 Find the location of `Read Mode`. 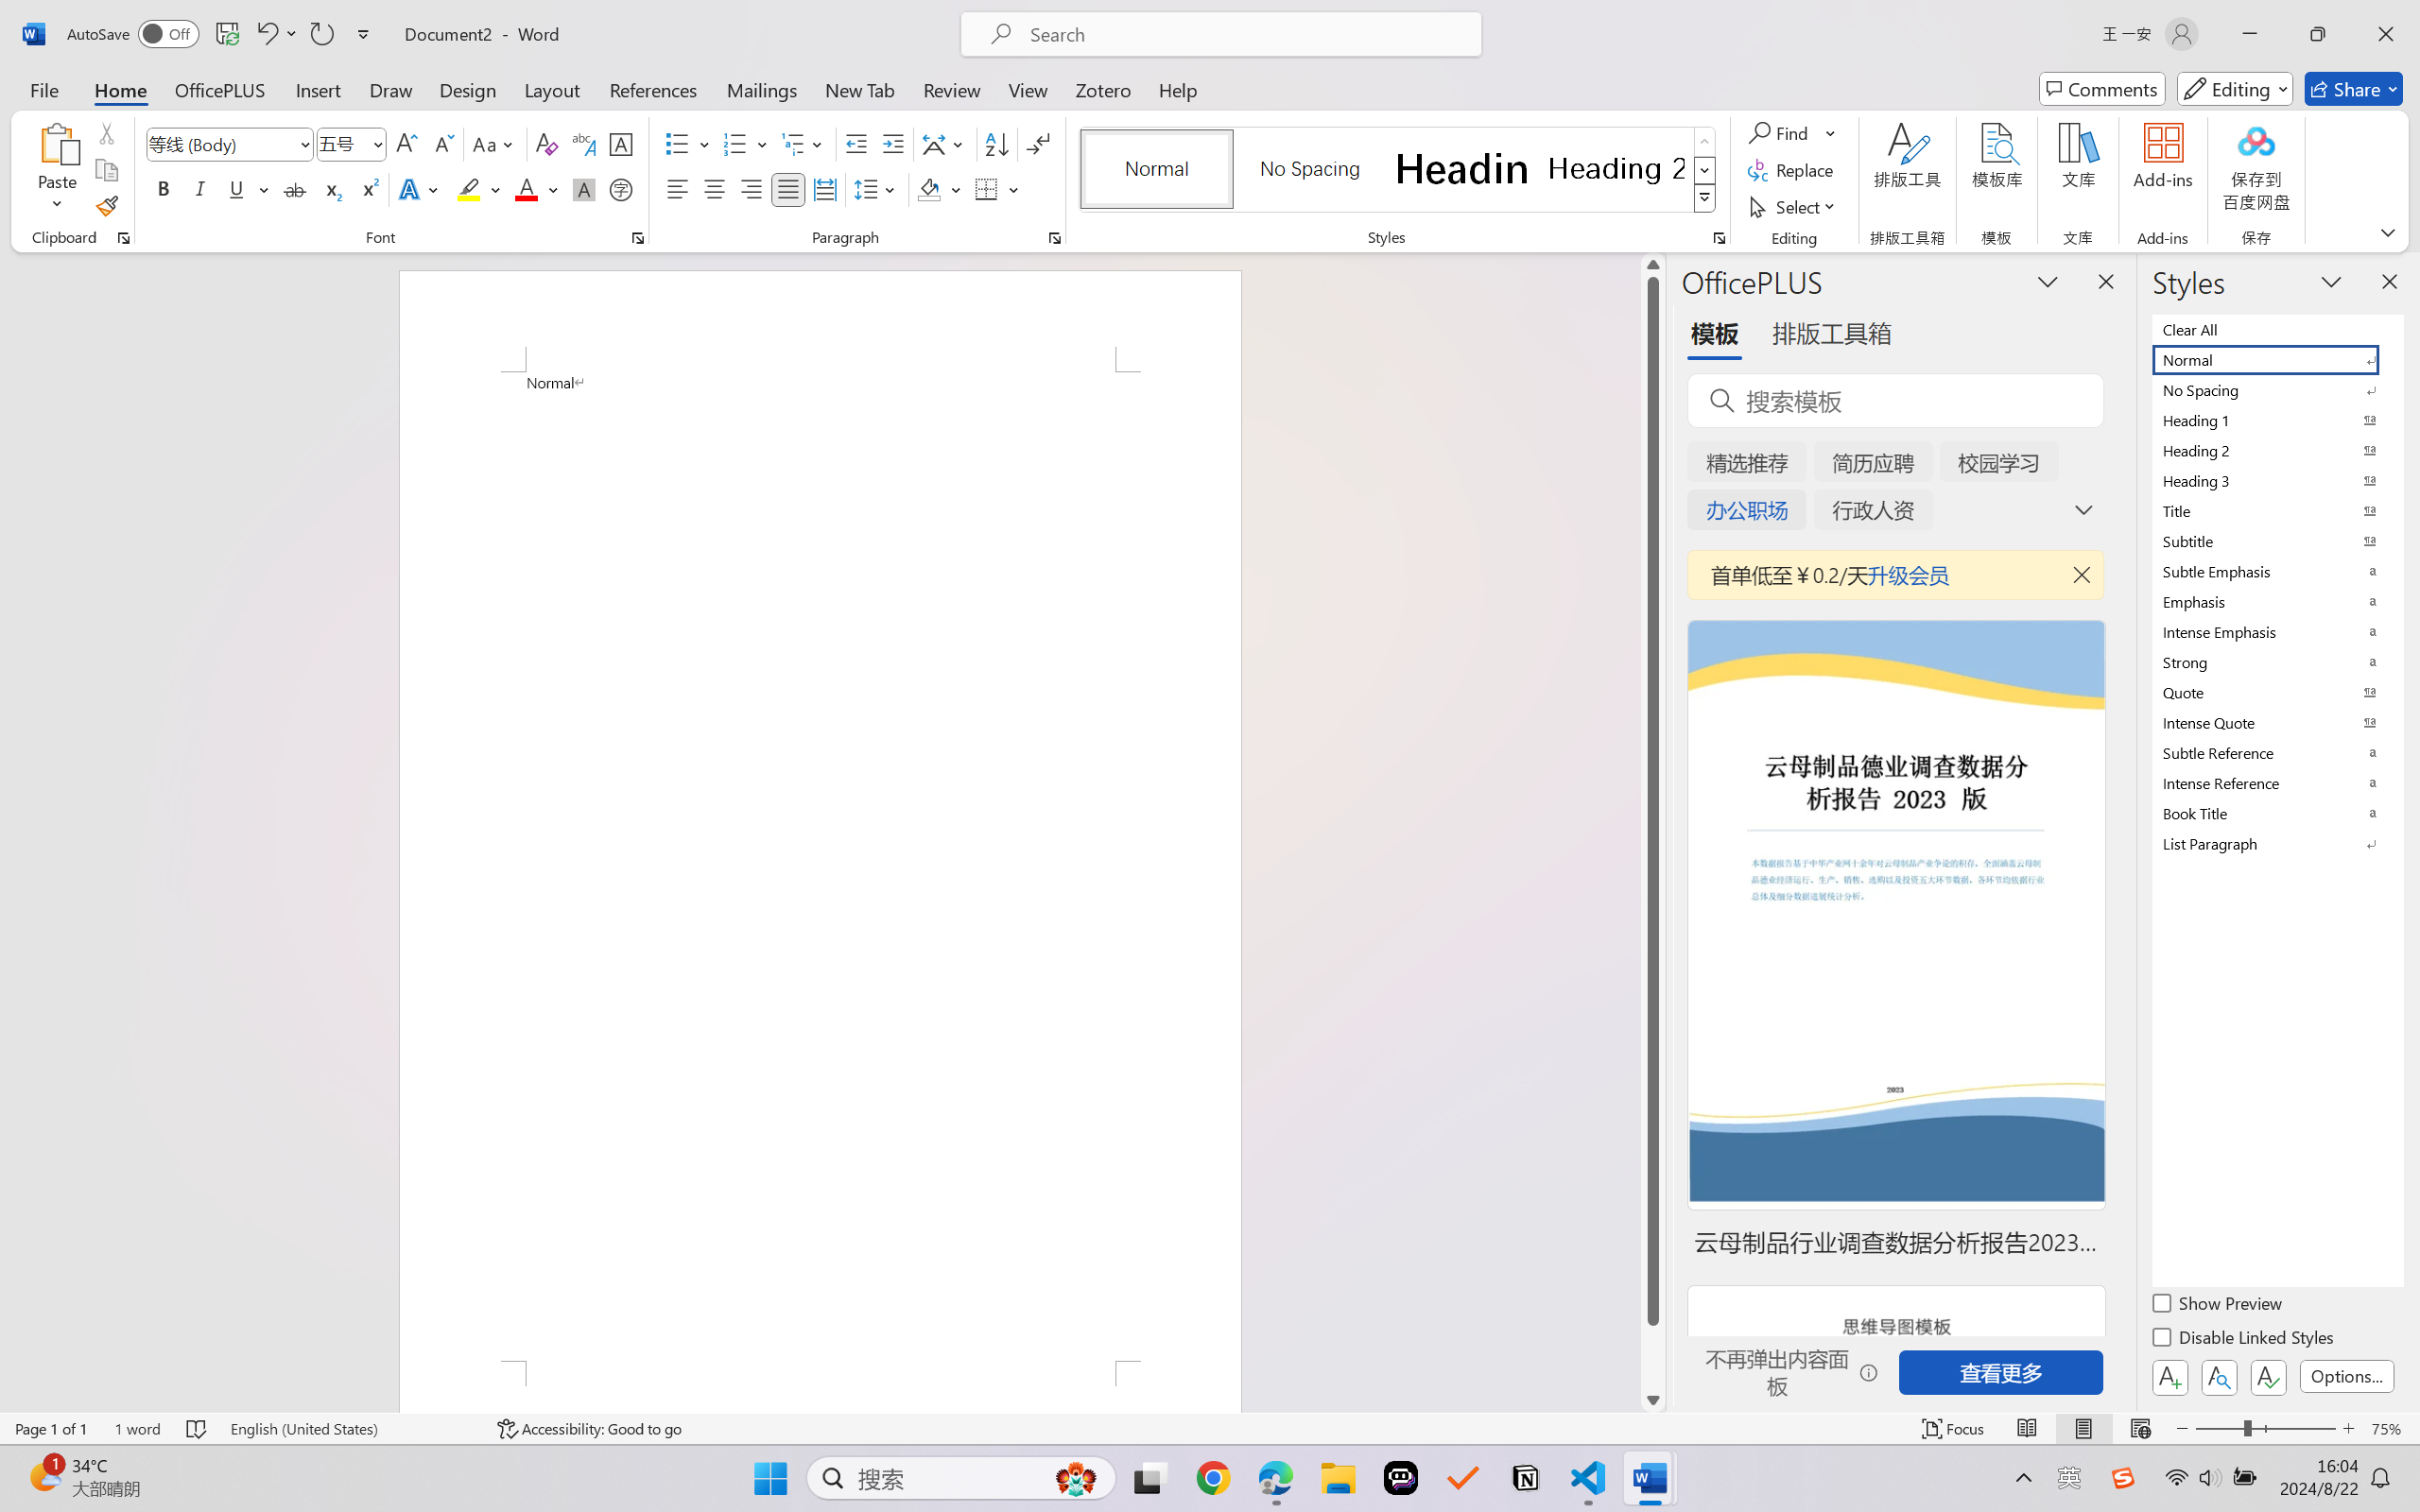

Read Mode is located at coordinates (2028, 1429).